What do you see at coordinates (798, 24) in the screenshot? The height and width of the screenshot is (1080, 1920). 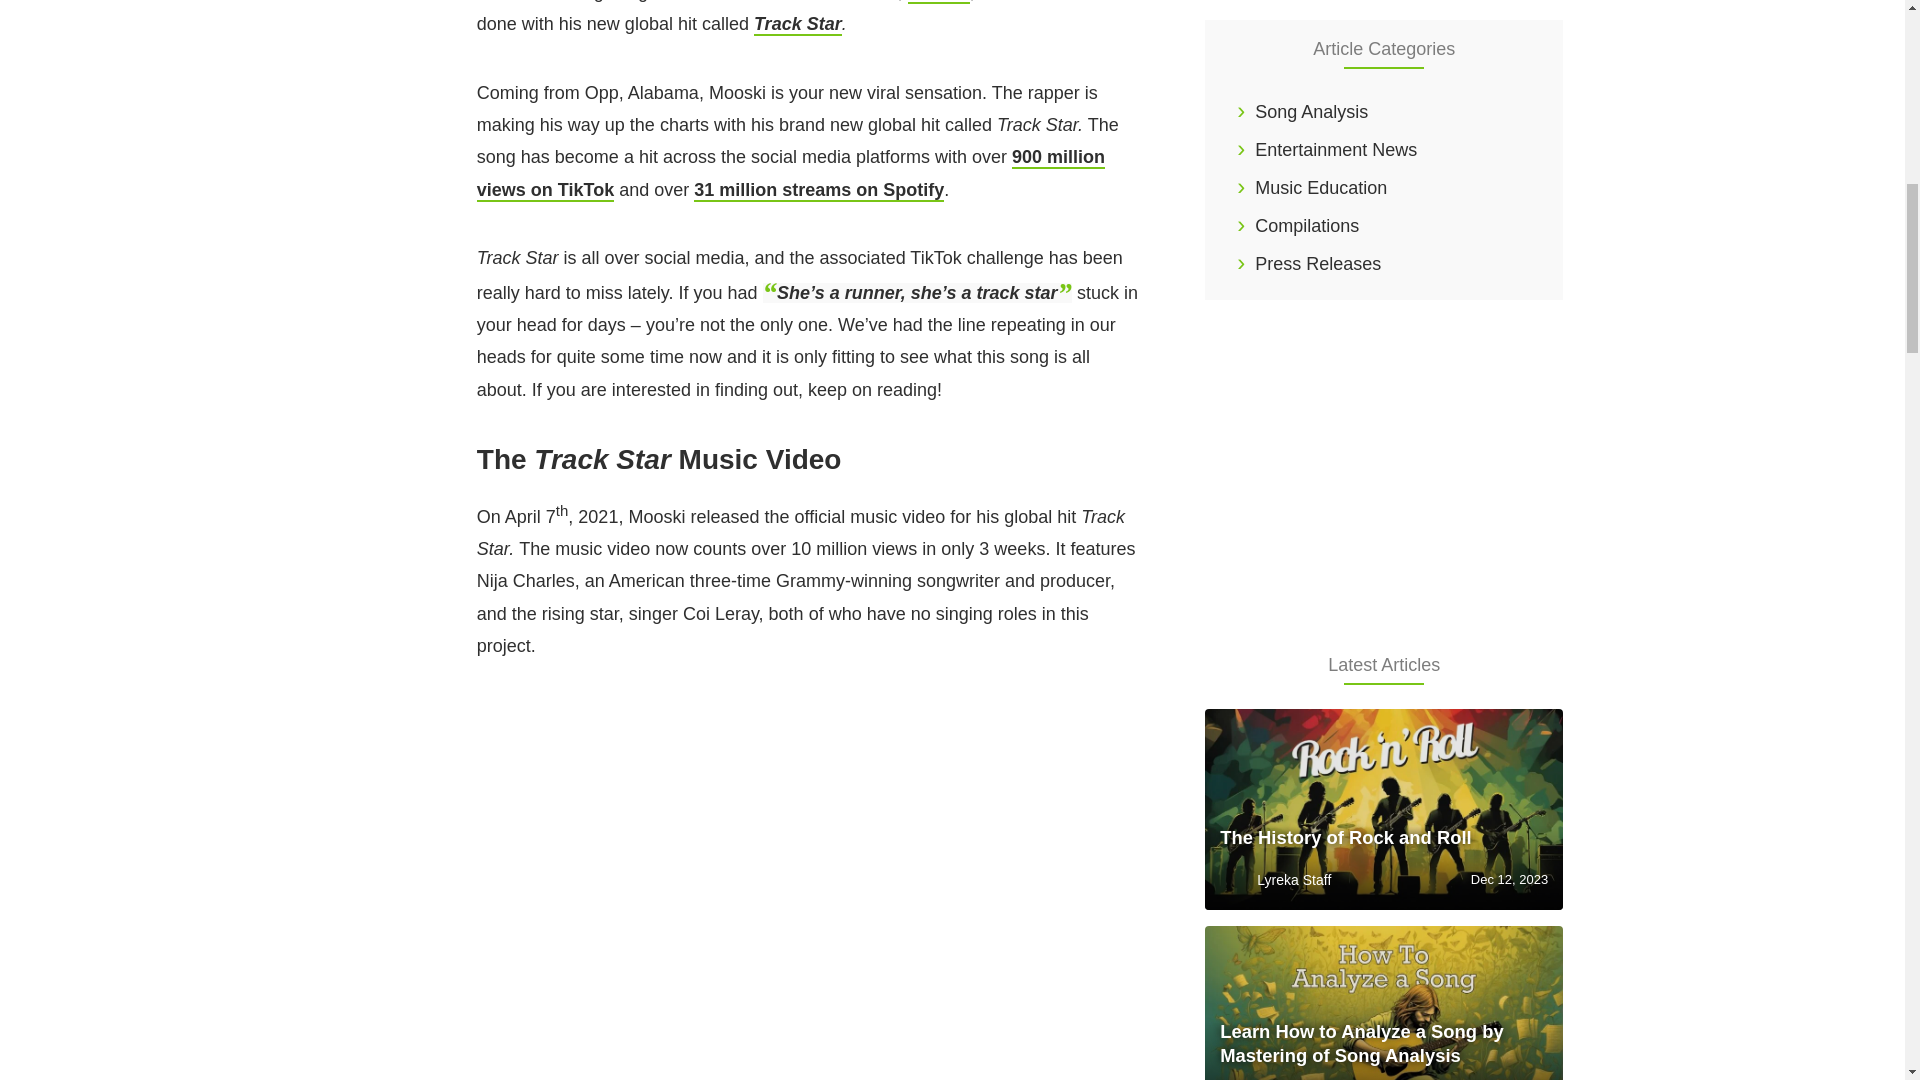 I see `Track Star` at bounding box center [798, 24].